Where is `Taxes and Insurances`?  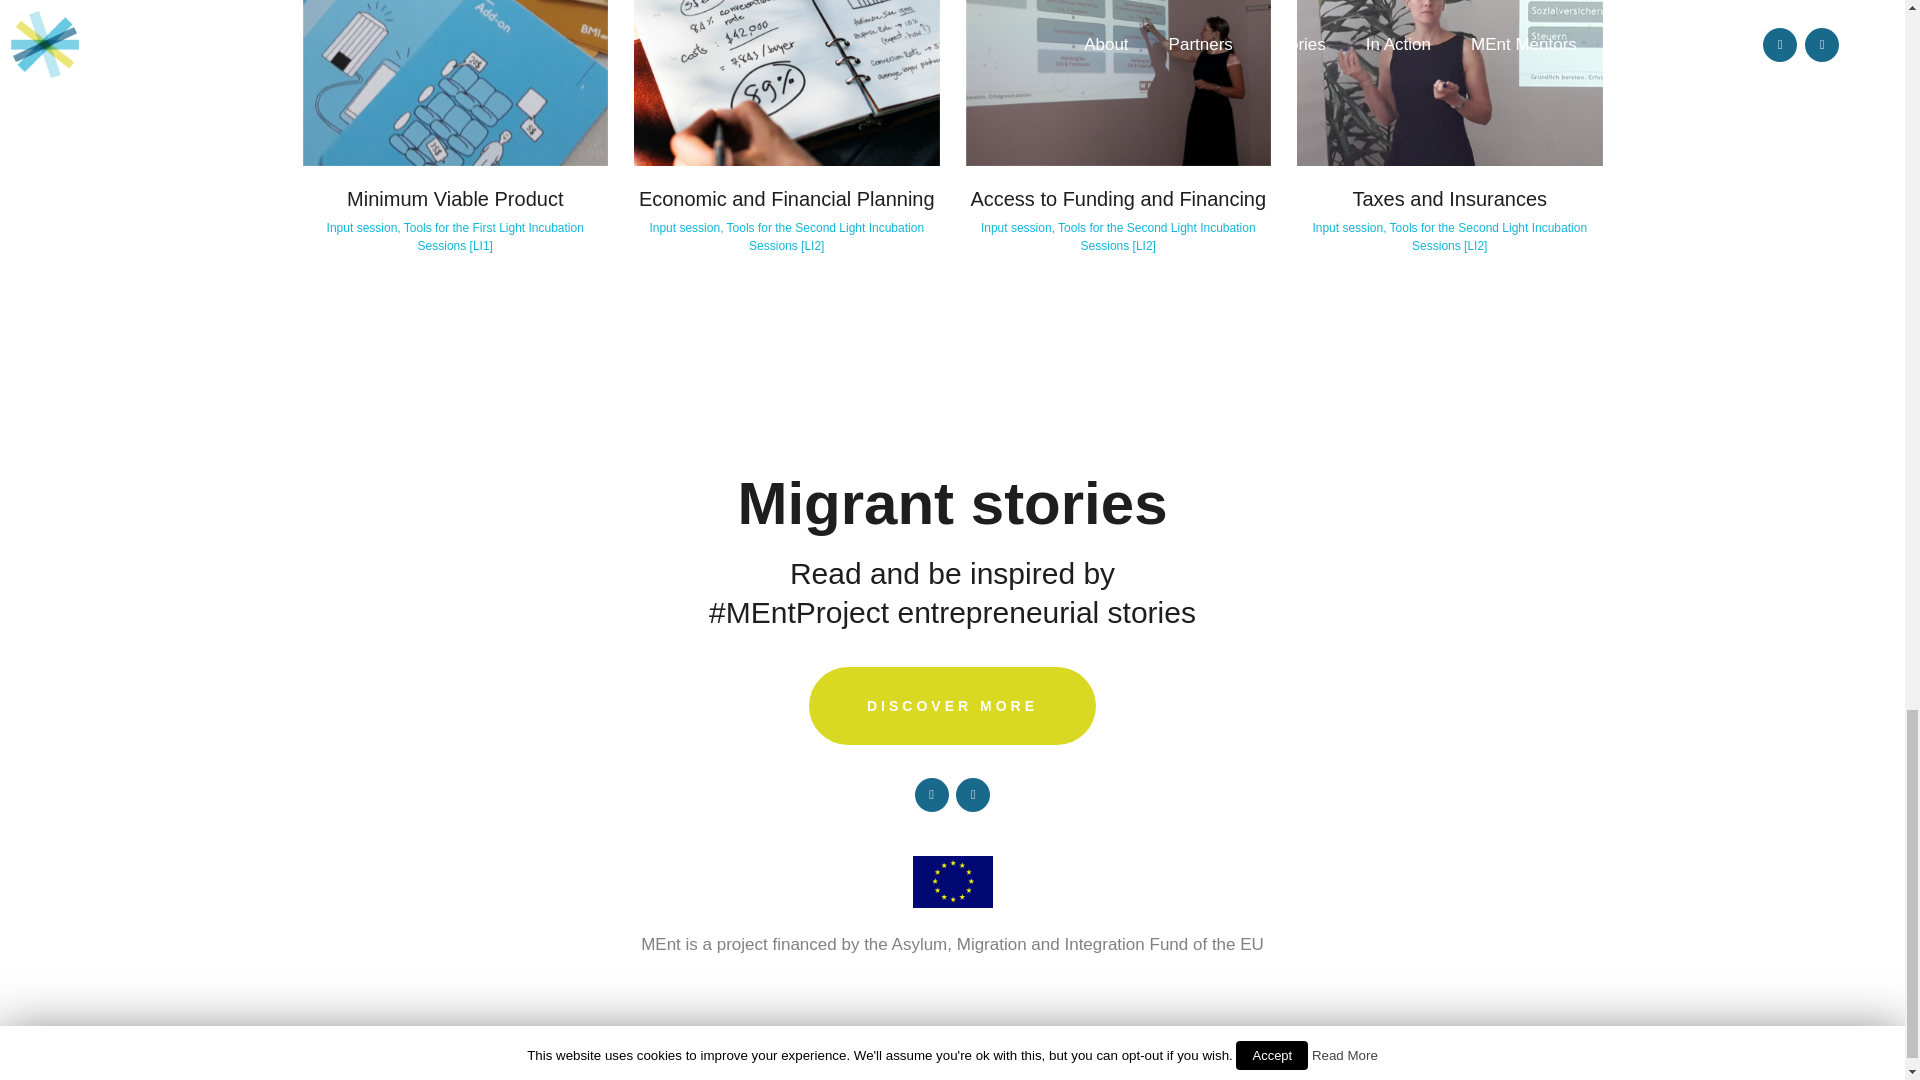
Taxes and Insurances is located at coordinates (1449, 198).